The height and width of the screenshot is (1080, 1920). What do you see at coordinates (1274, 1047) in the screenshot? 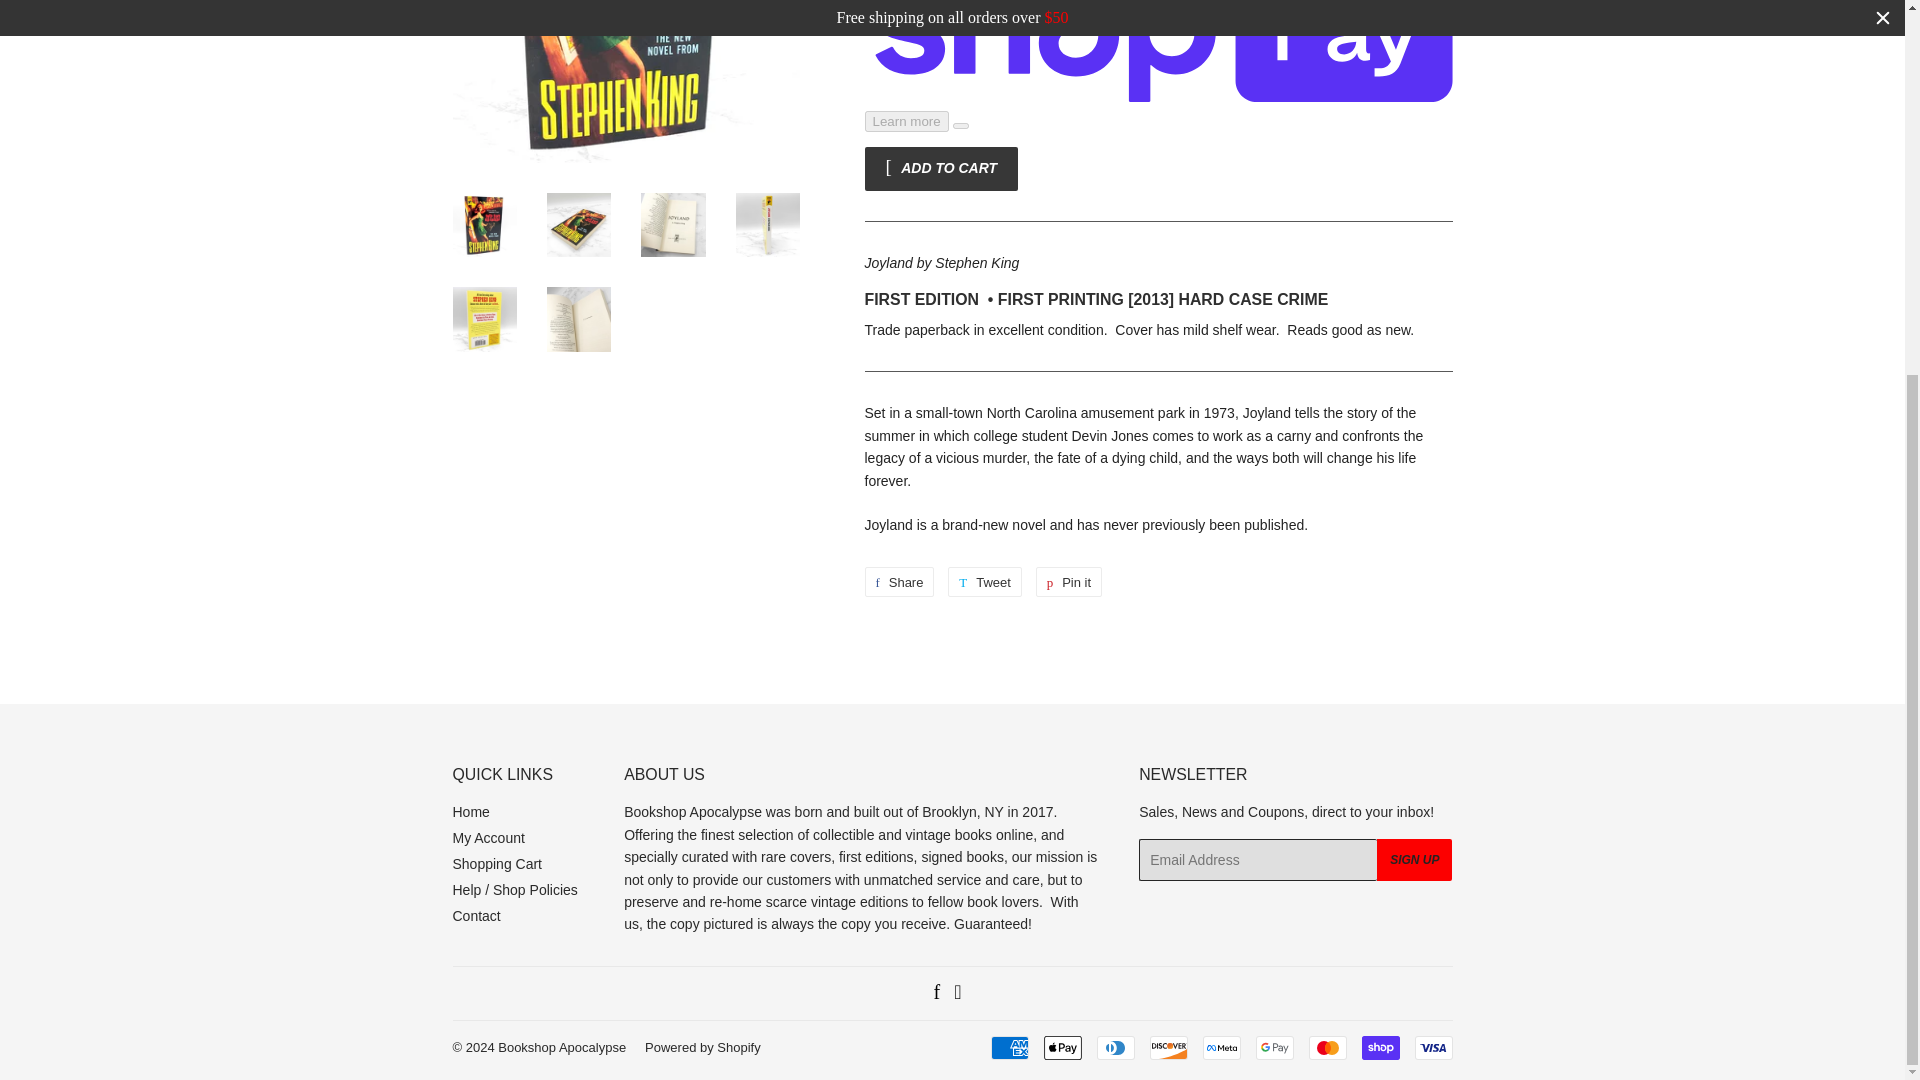
I see `Google Pay` at bounding box center [1274, 1047].